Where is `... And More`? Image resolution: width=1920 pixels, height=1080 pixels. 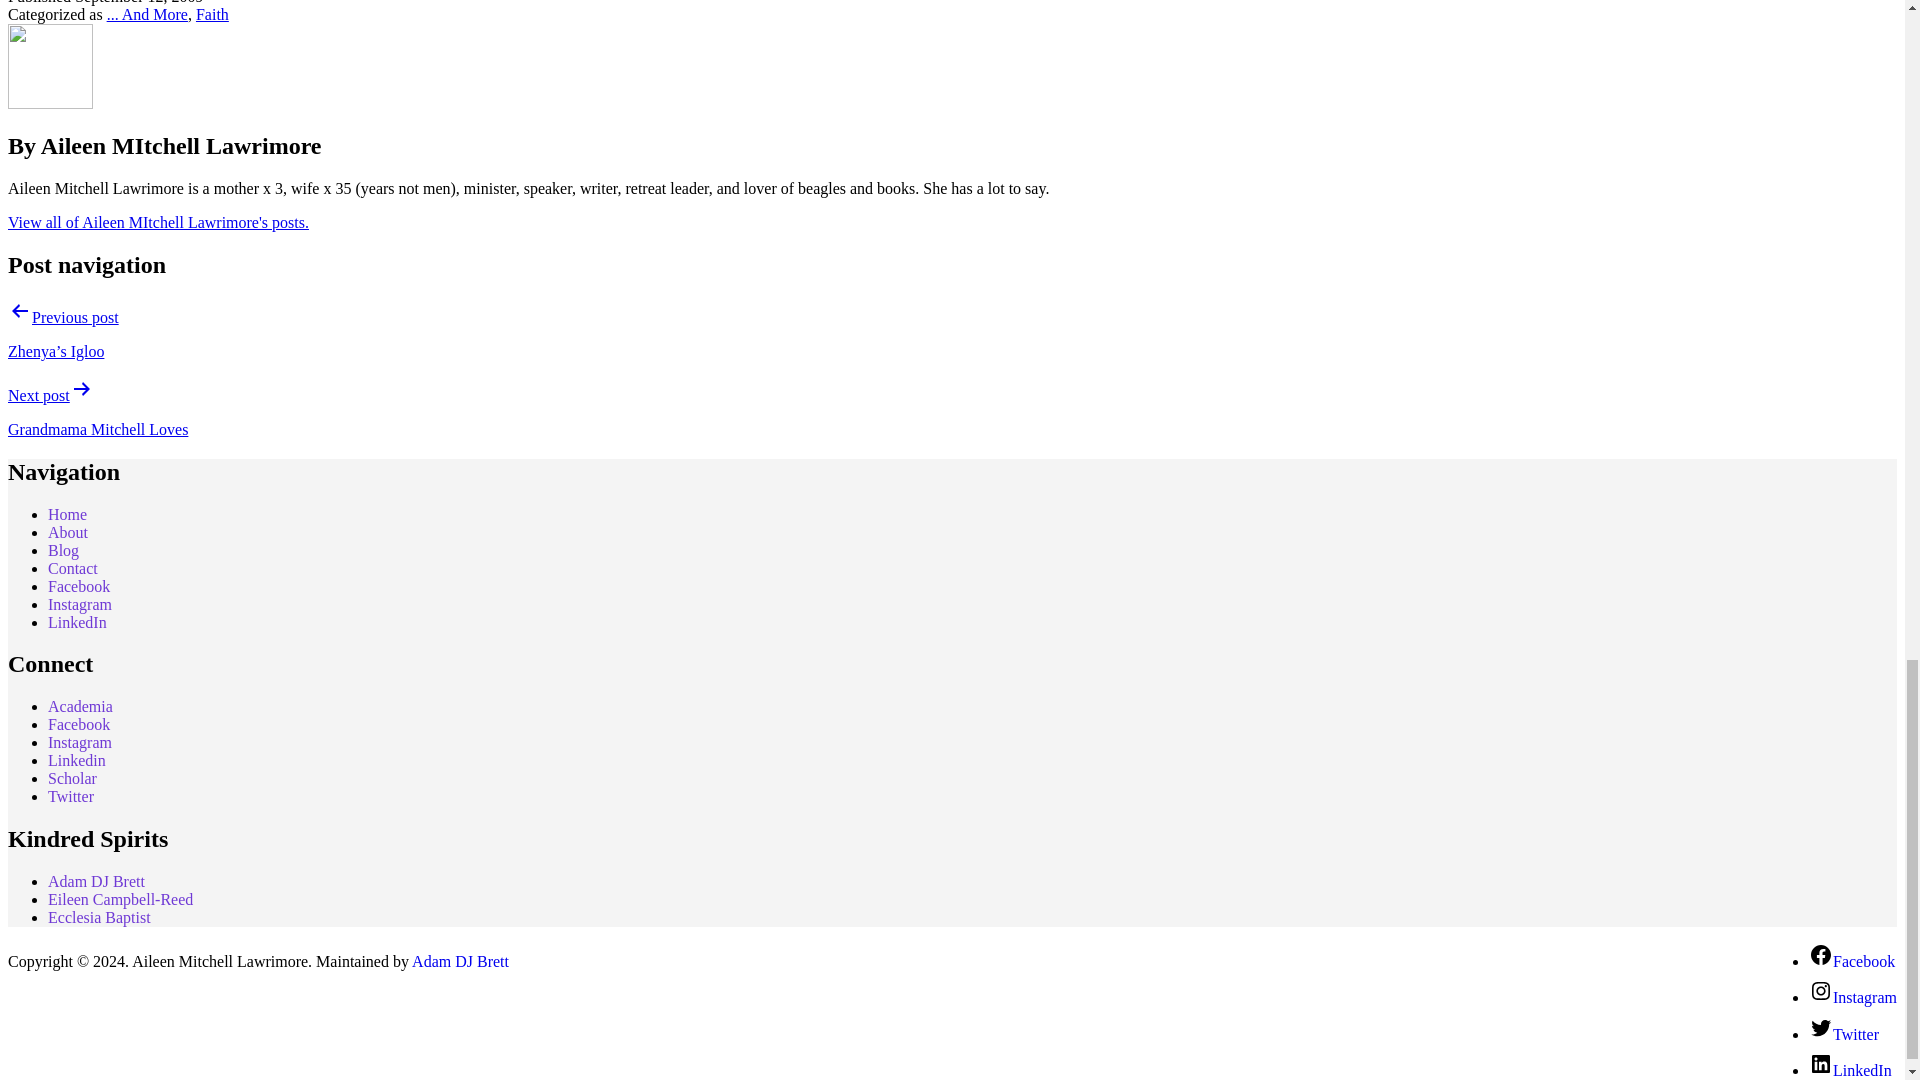 ... And More is located at coordinates (148, 14).